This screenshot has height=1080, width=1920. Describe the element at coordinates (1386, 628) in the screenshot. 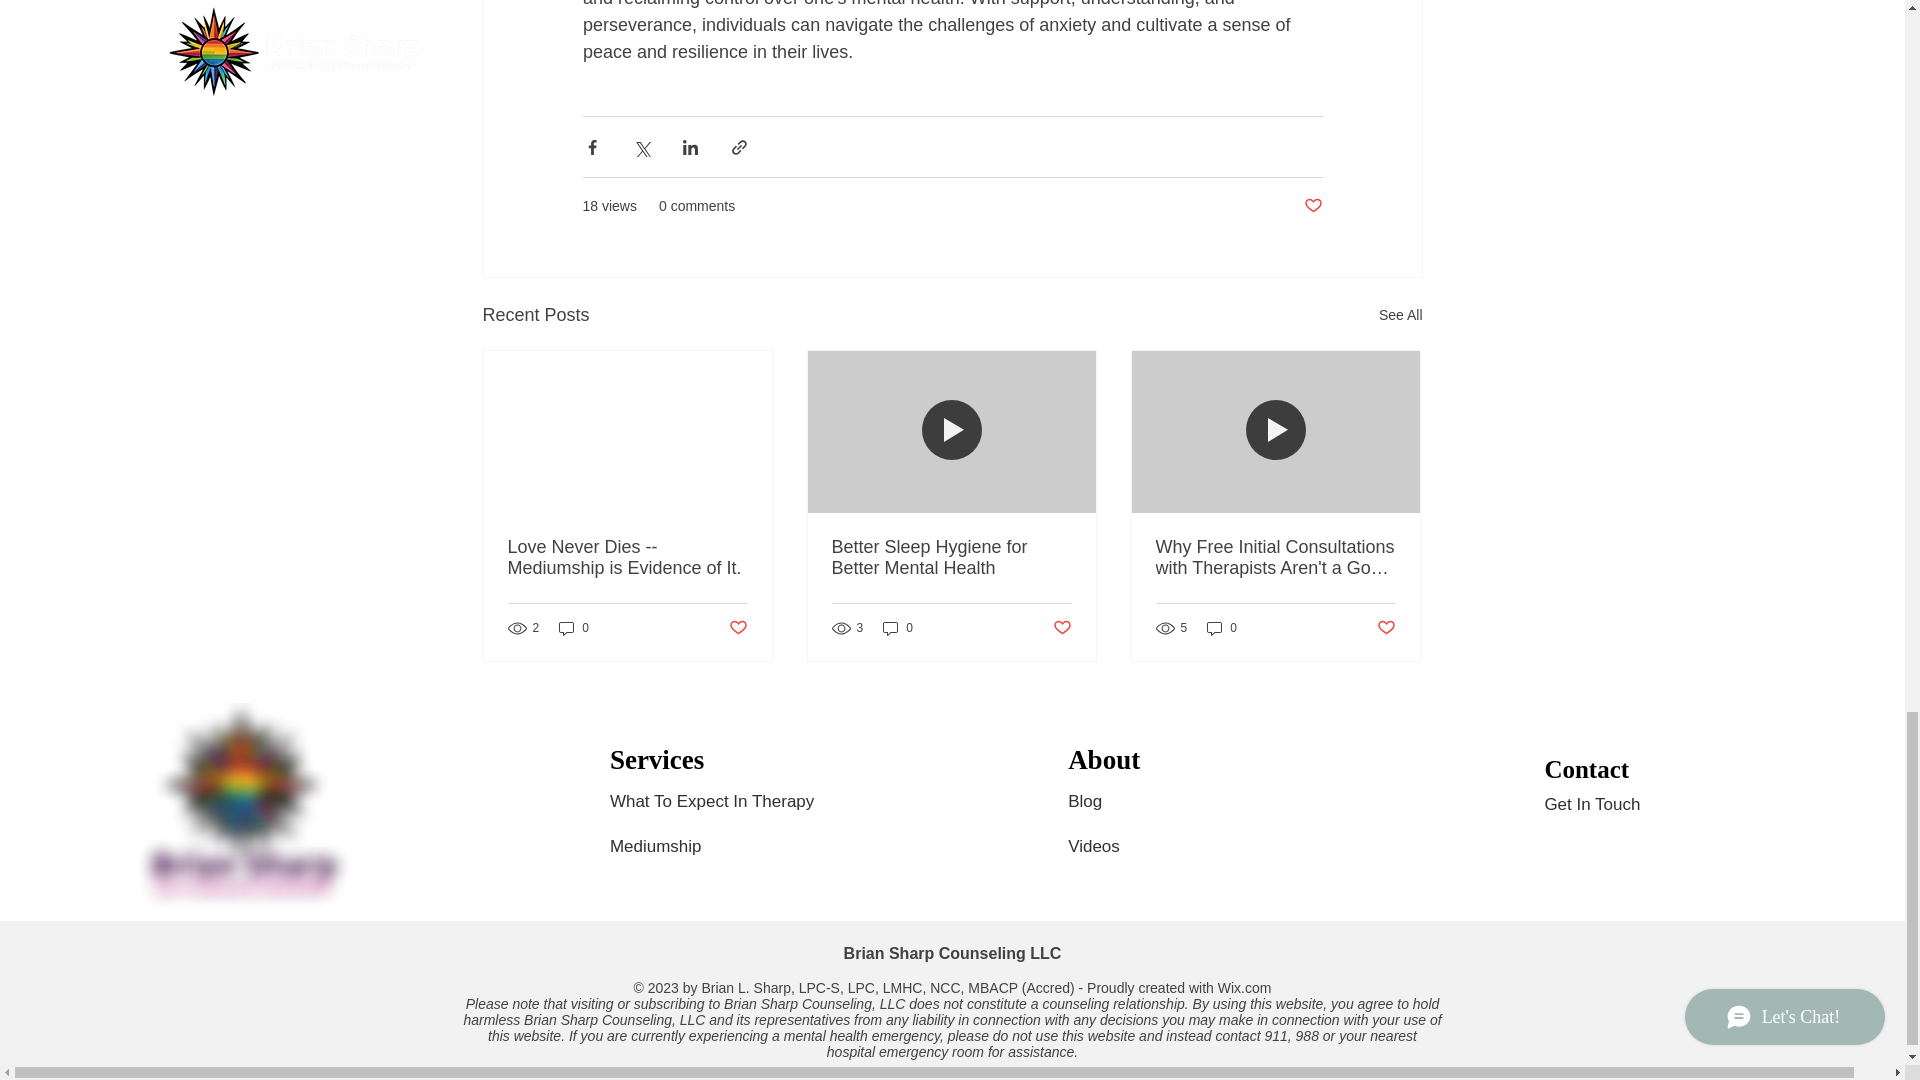

I see `Post not marked as liked` at that location.